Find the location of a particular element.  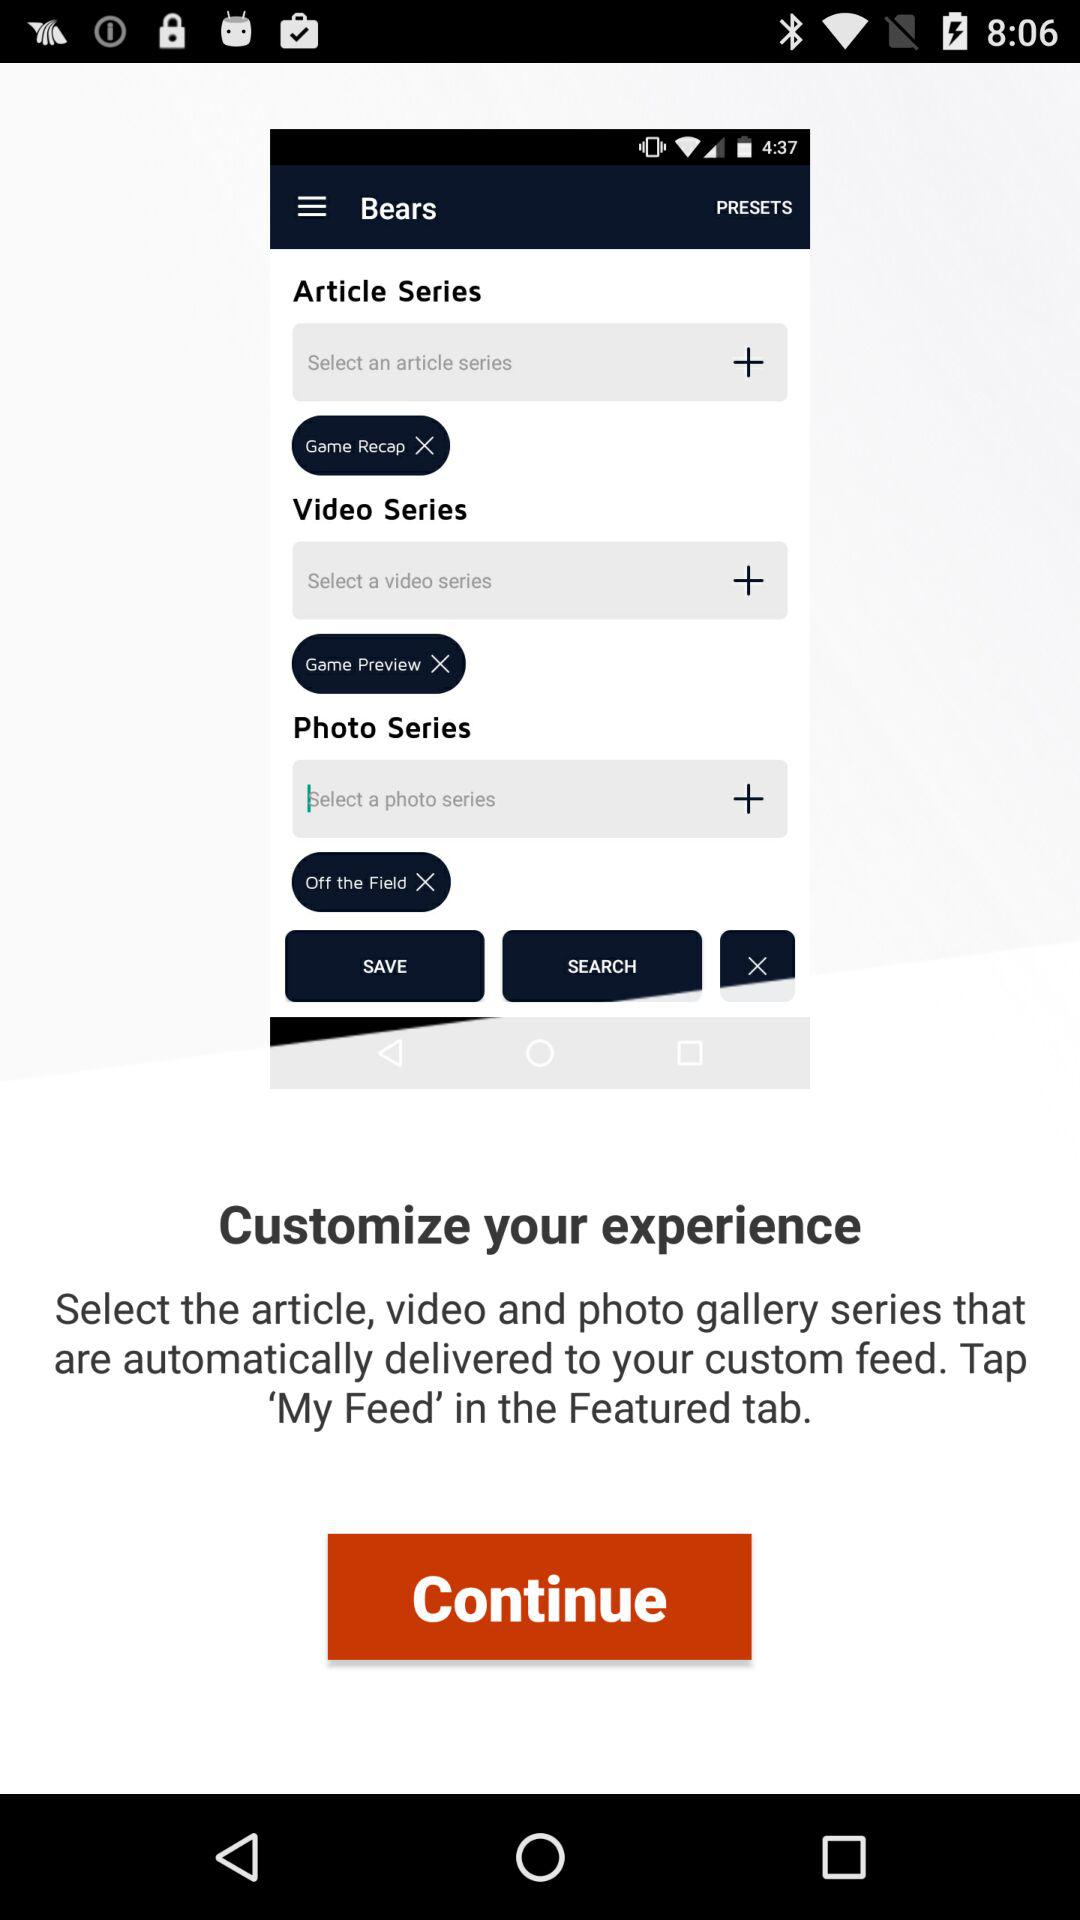

turn off the continue icon is located at coordinates (539, 1596).